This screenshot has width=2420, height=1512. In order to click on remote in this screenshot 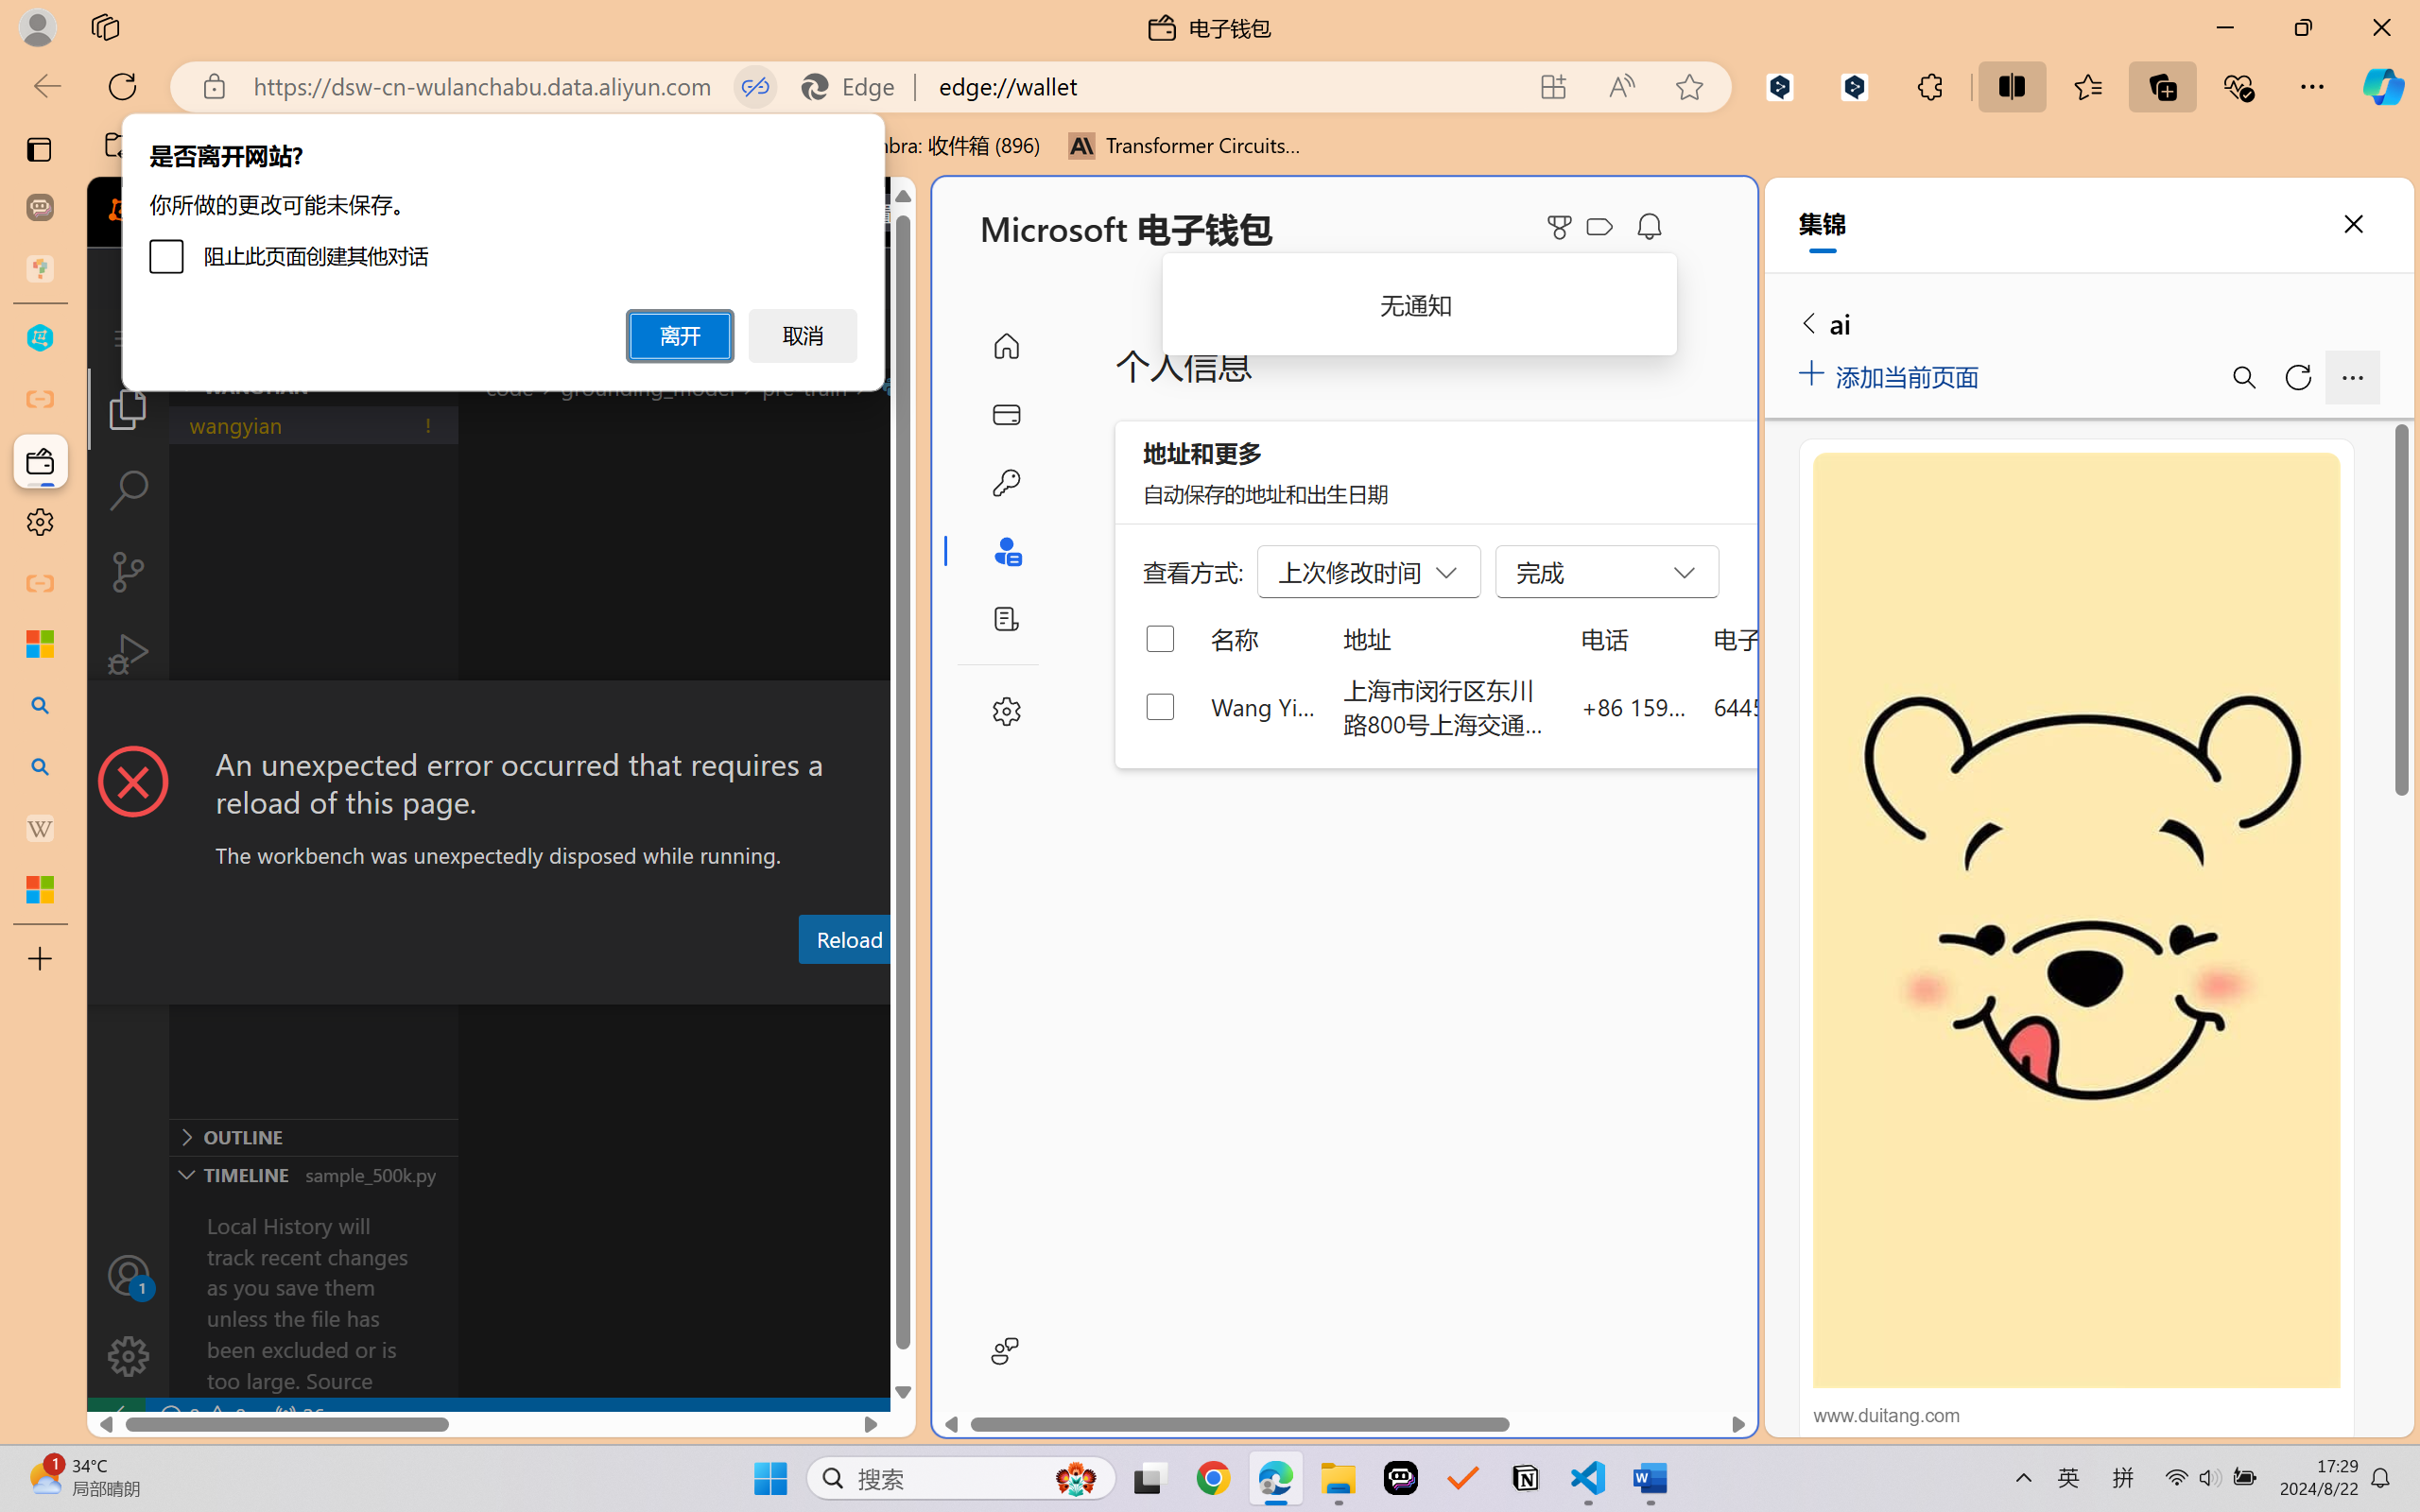, I will do `click(115, 1416)`.